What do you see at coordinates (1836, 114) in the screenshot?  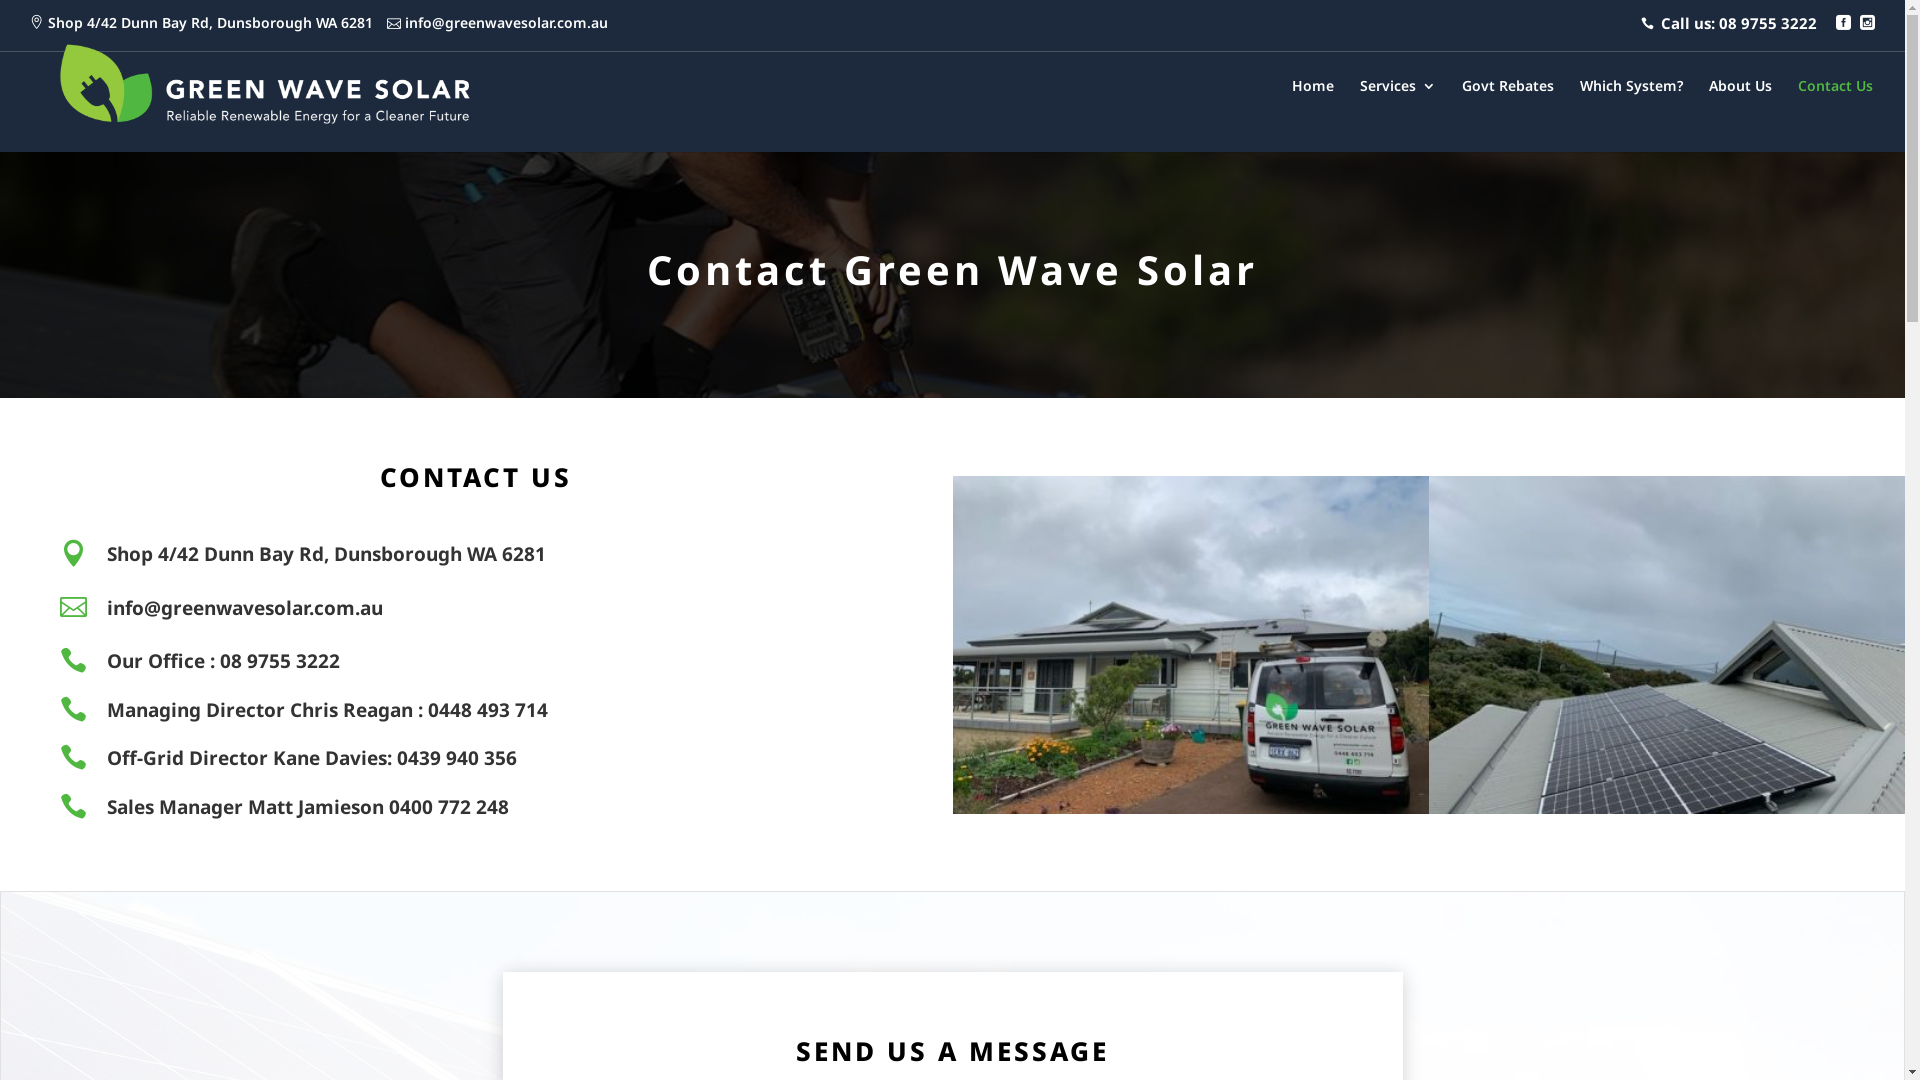 I see `Contact Us` at bounding box center [1836, 114].